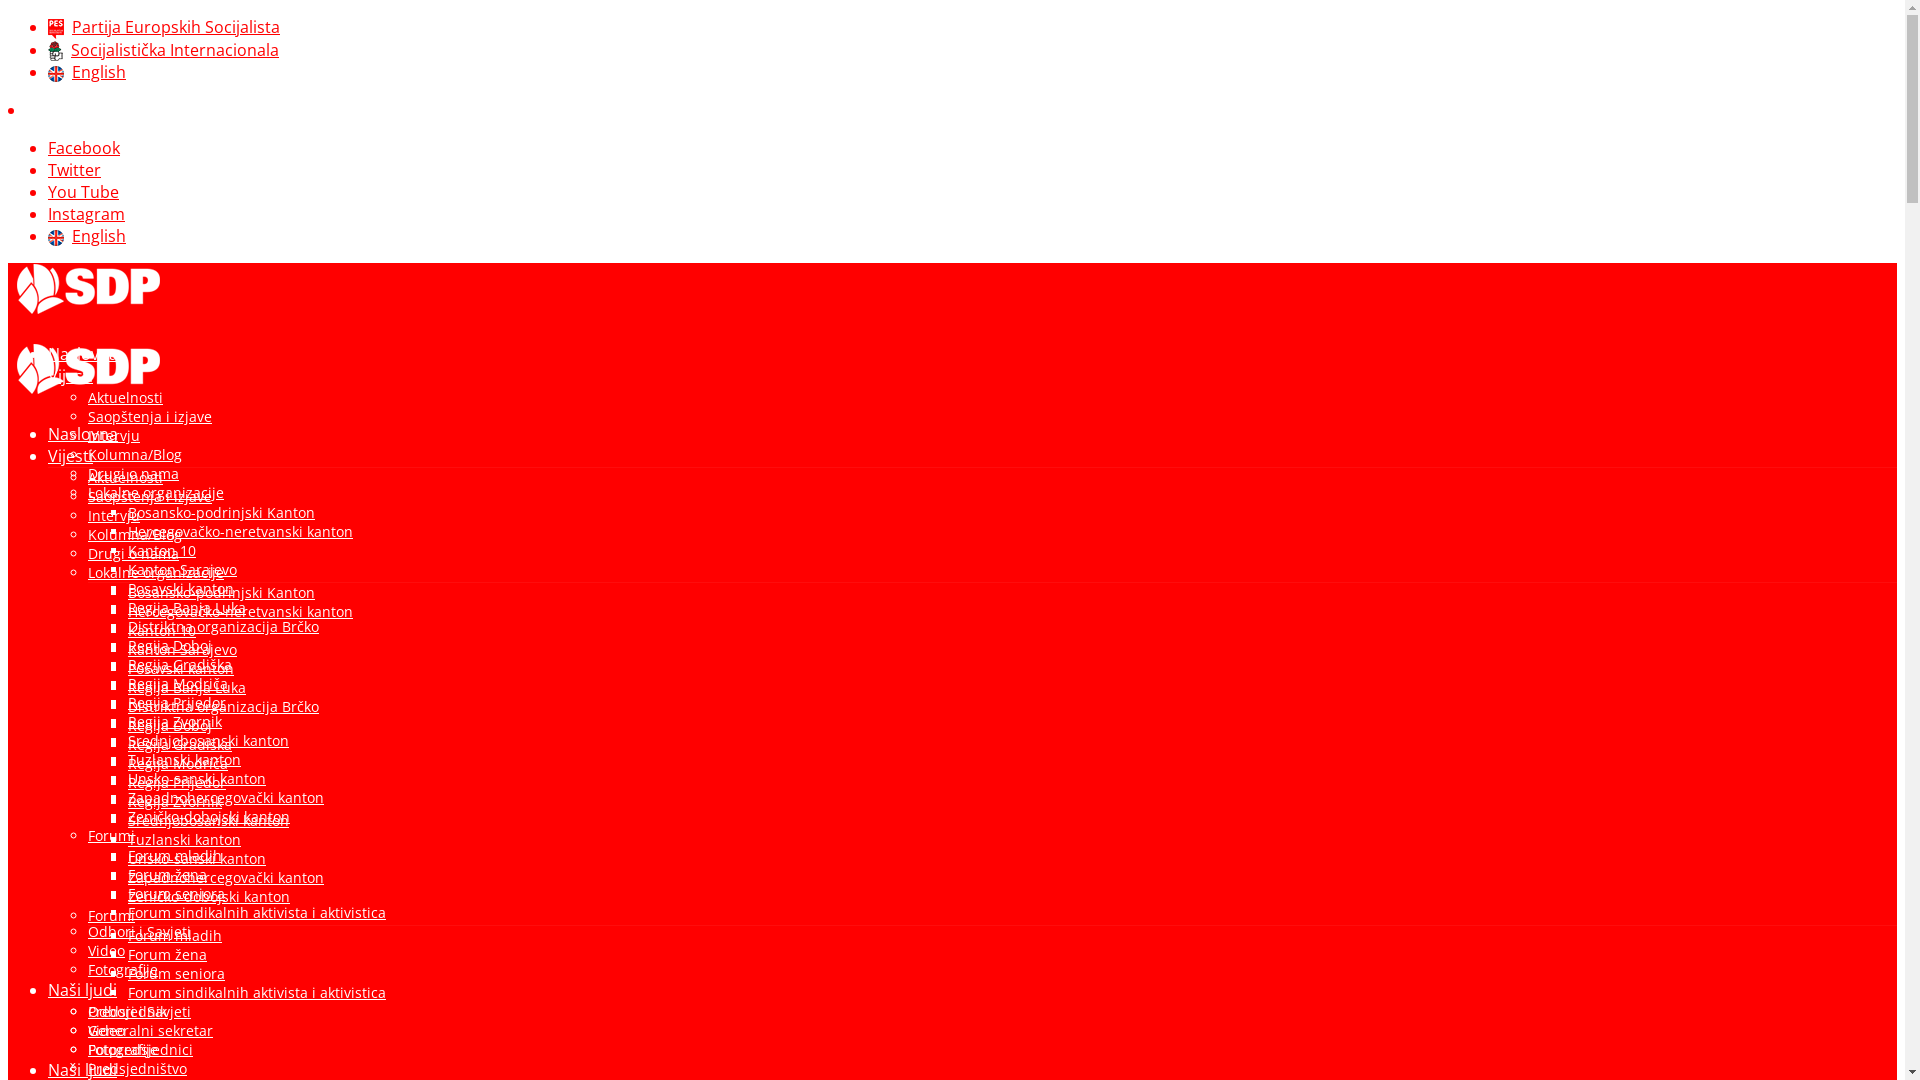  What do you see at coordinates (177, 702) in the screenshot?
I see `Regija Prijedor` at bounding box center [177, 702].